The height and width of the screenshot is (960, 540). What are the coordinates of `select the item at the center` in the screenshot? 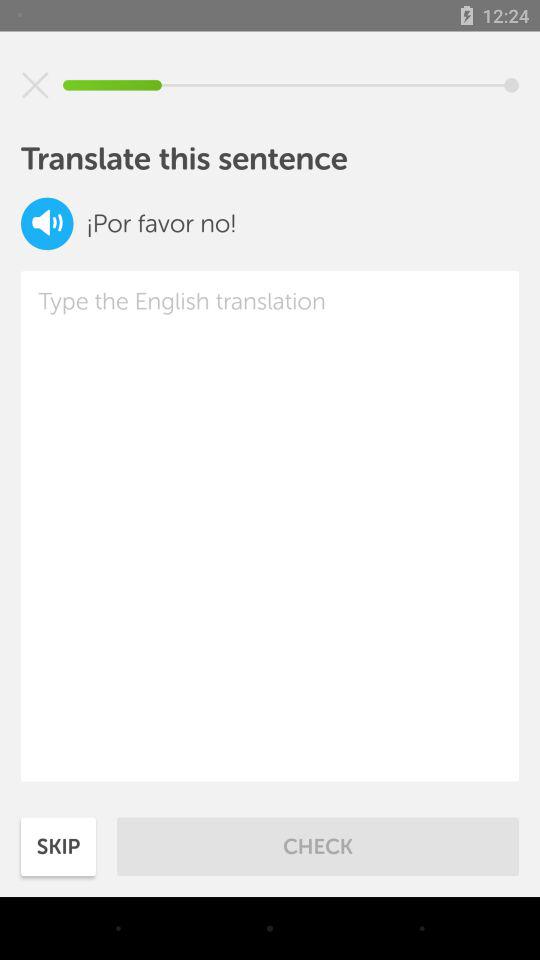 It's located at (270, 526).